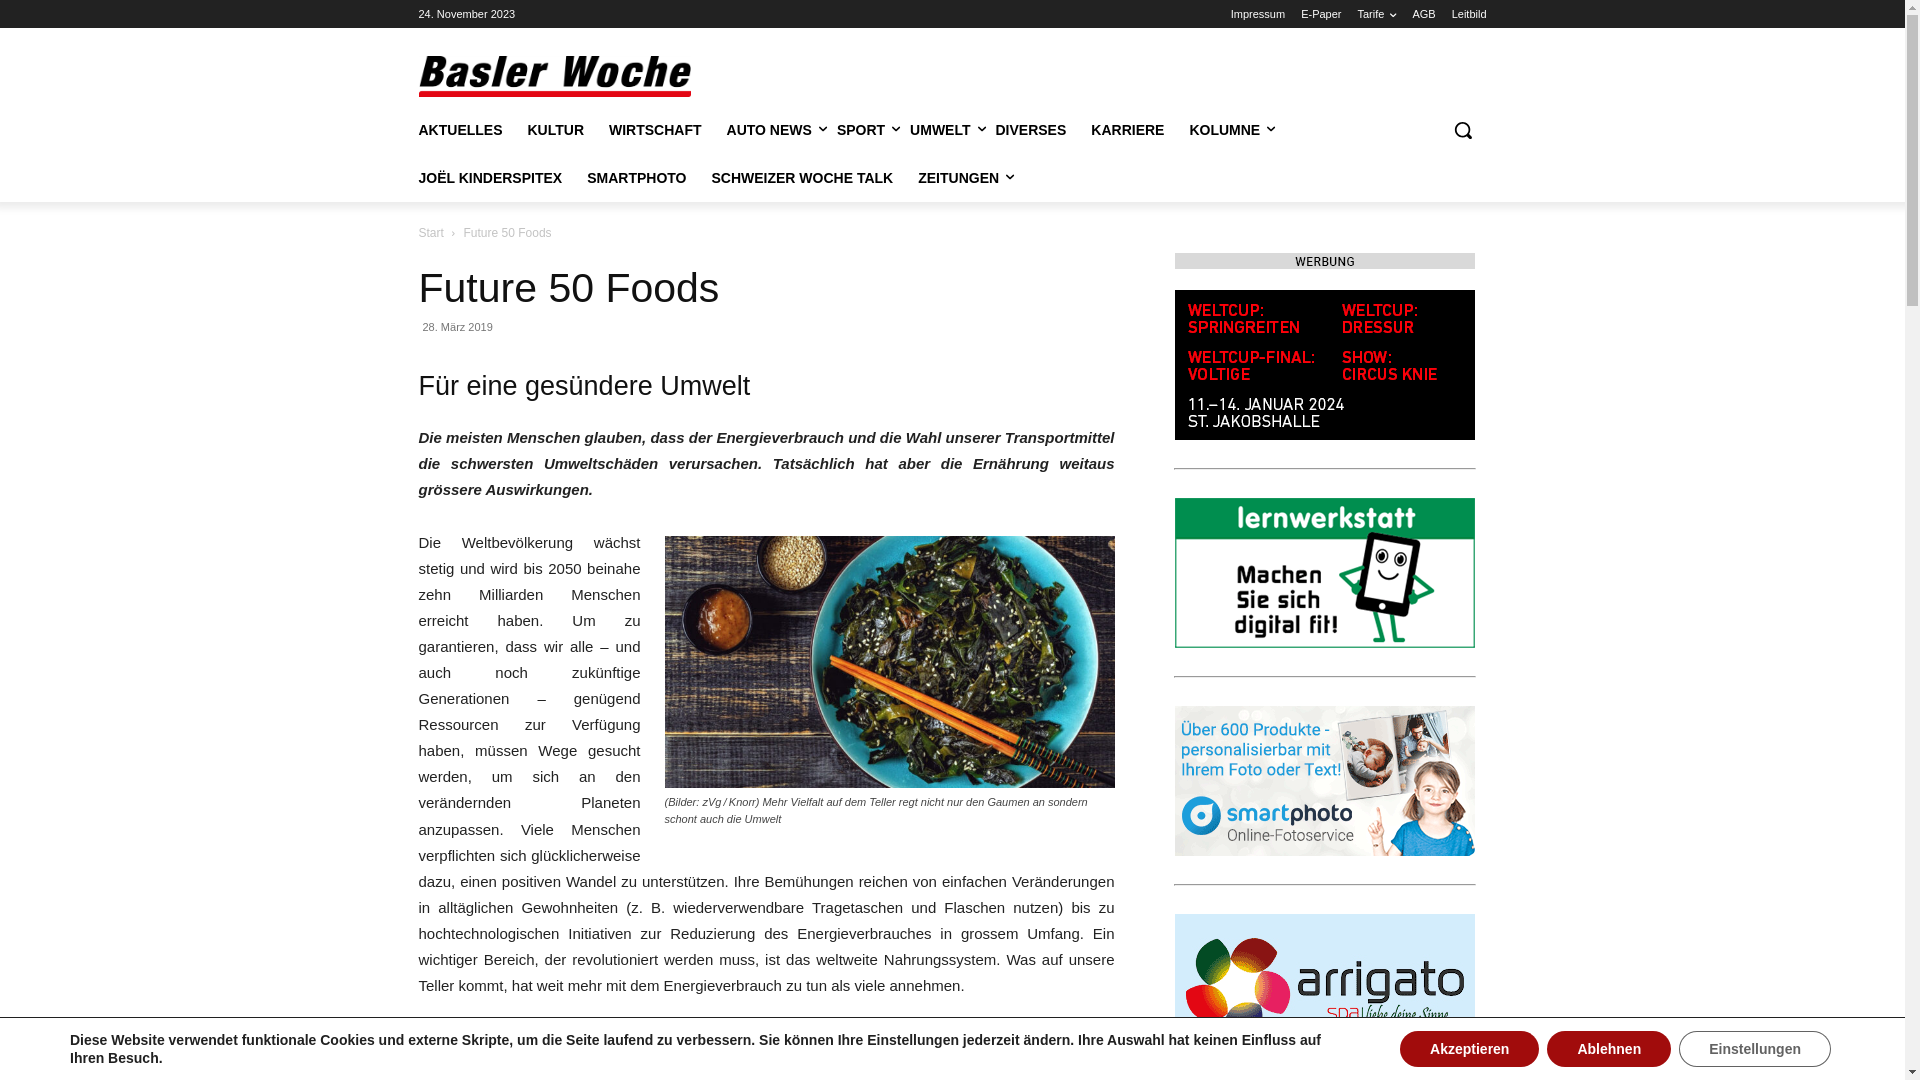  Describe the element at coordinates (1470, 14) in the screenshot. I see `Leitbild` at that location.